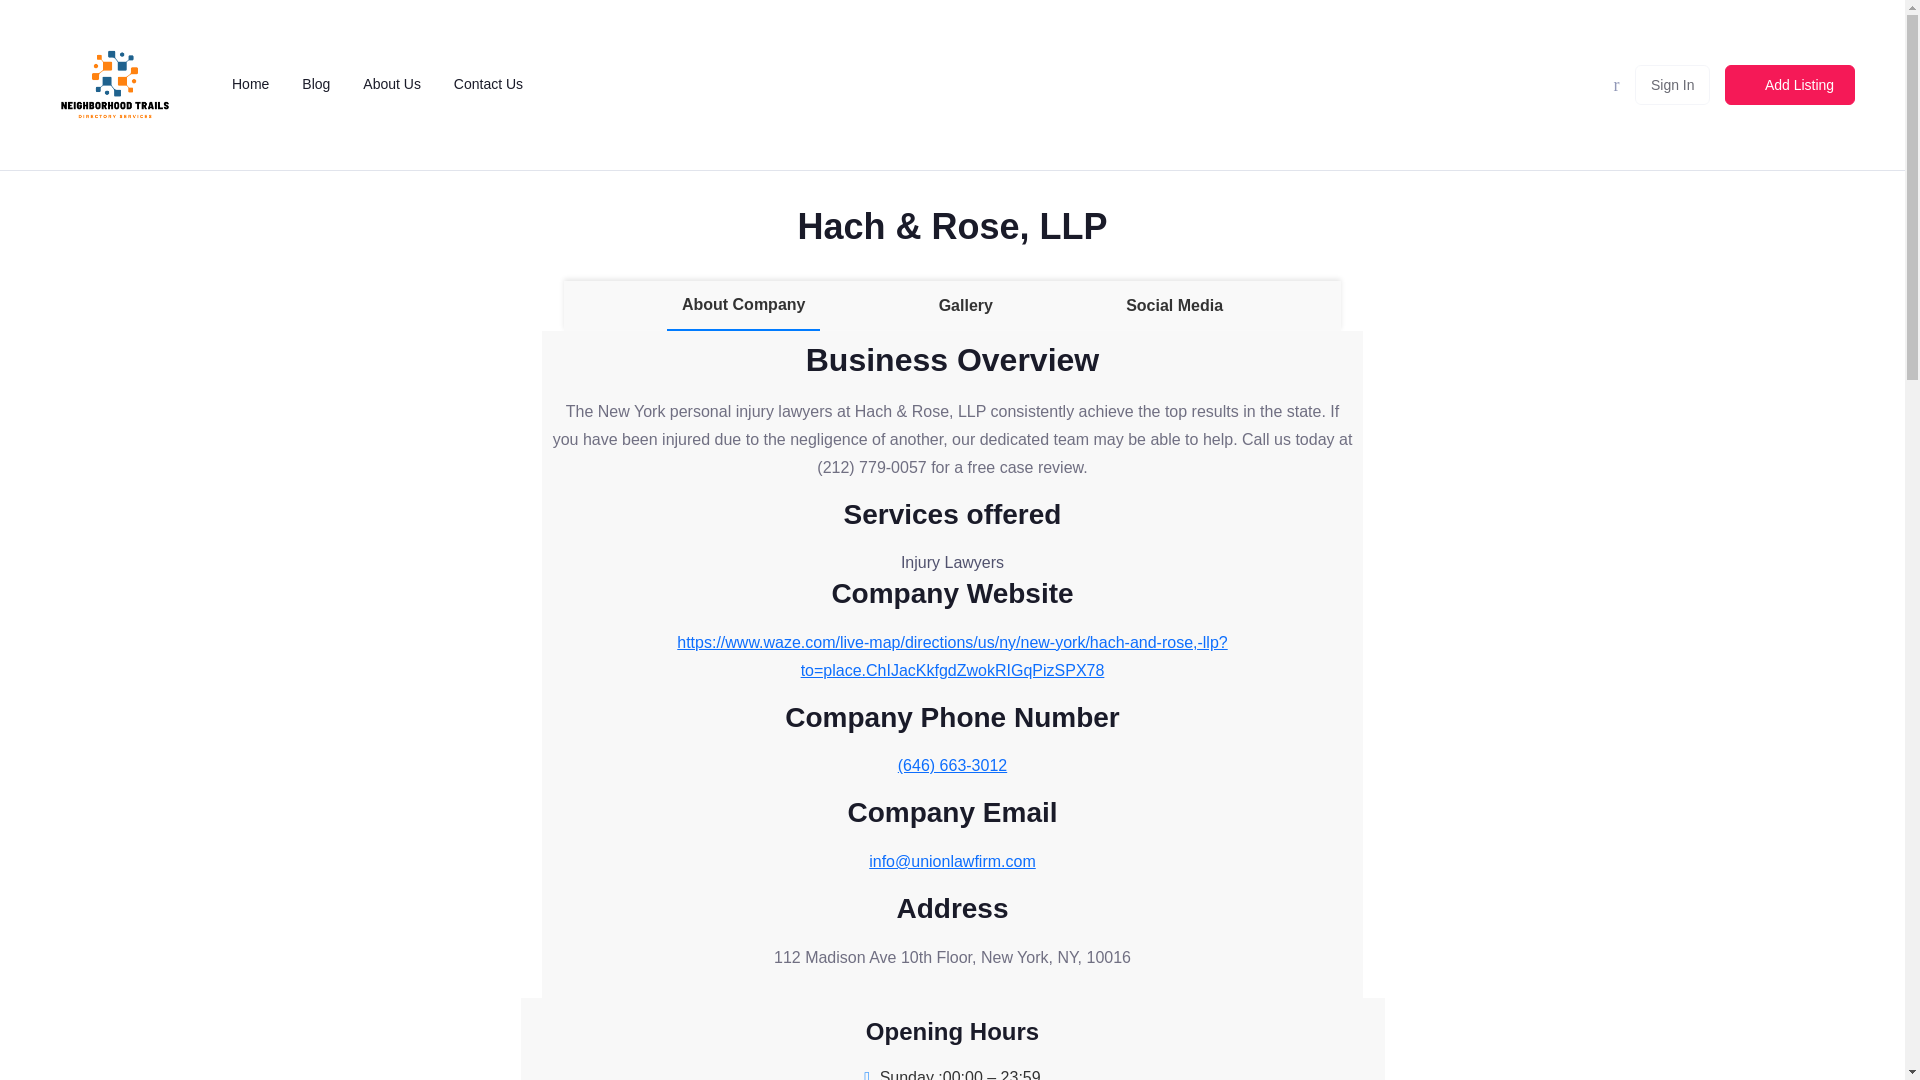 This screenshot has width=1920, height=1080. I want to click on Contact Us, so click(486, 84).